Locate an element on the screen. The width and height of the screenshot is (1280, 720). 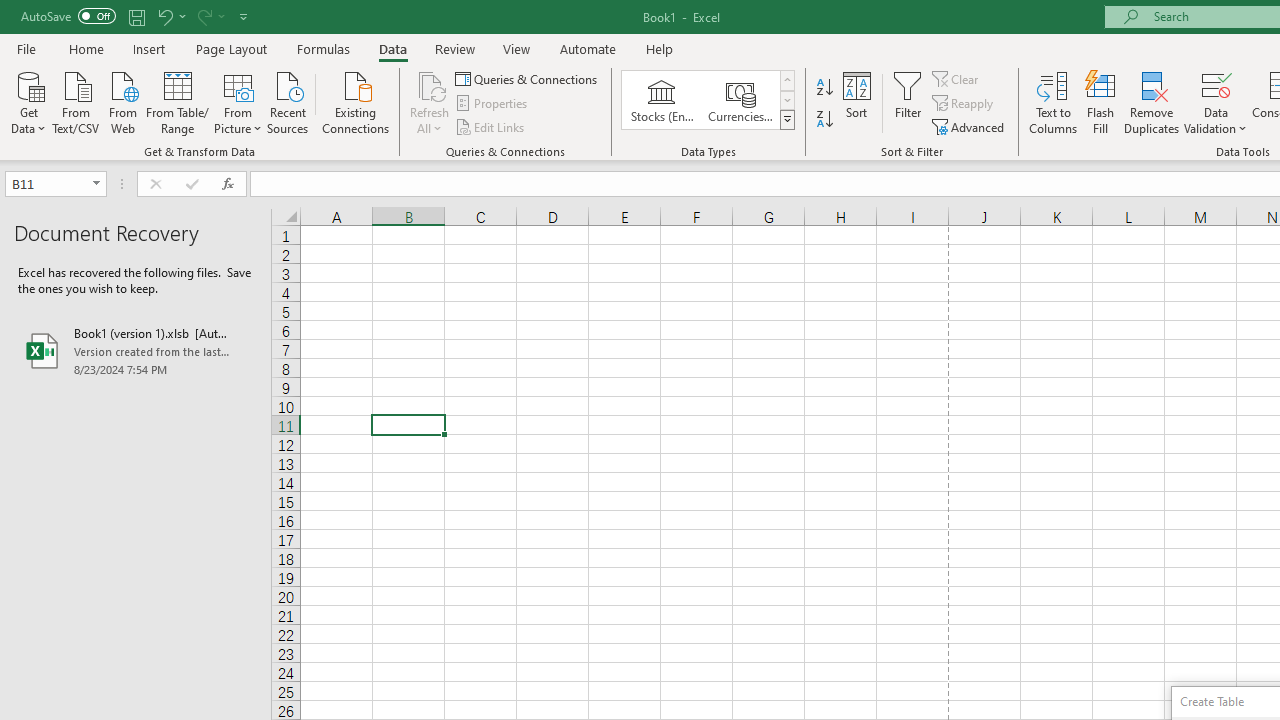
Recent Sources is located at coordinates (288, 101).